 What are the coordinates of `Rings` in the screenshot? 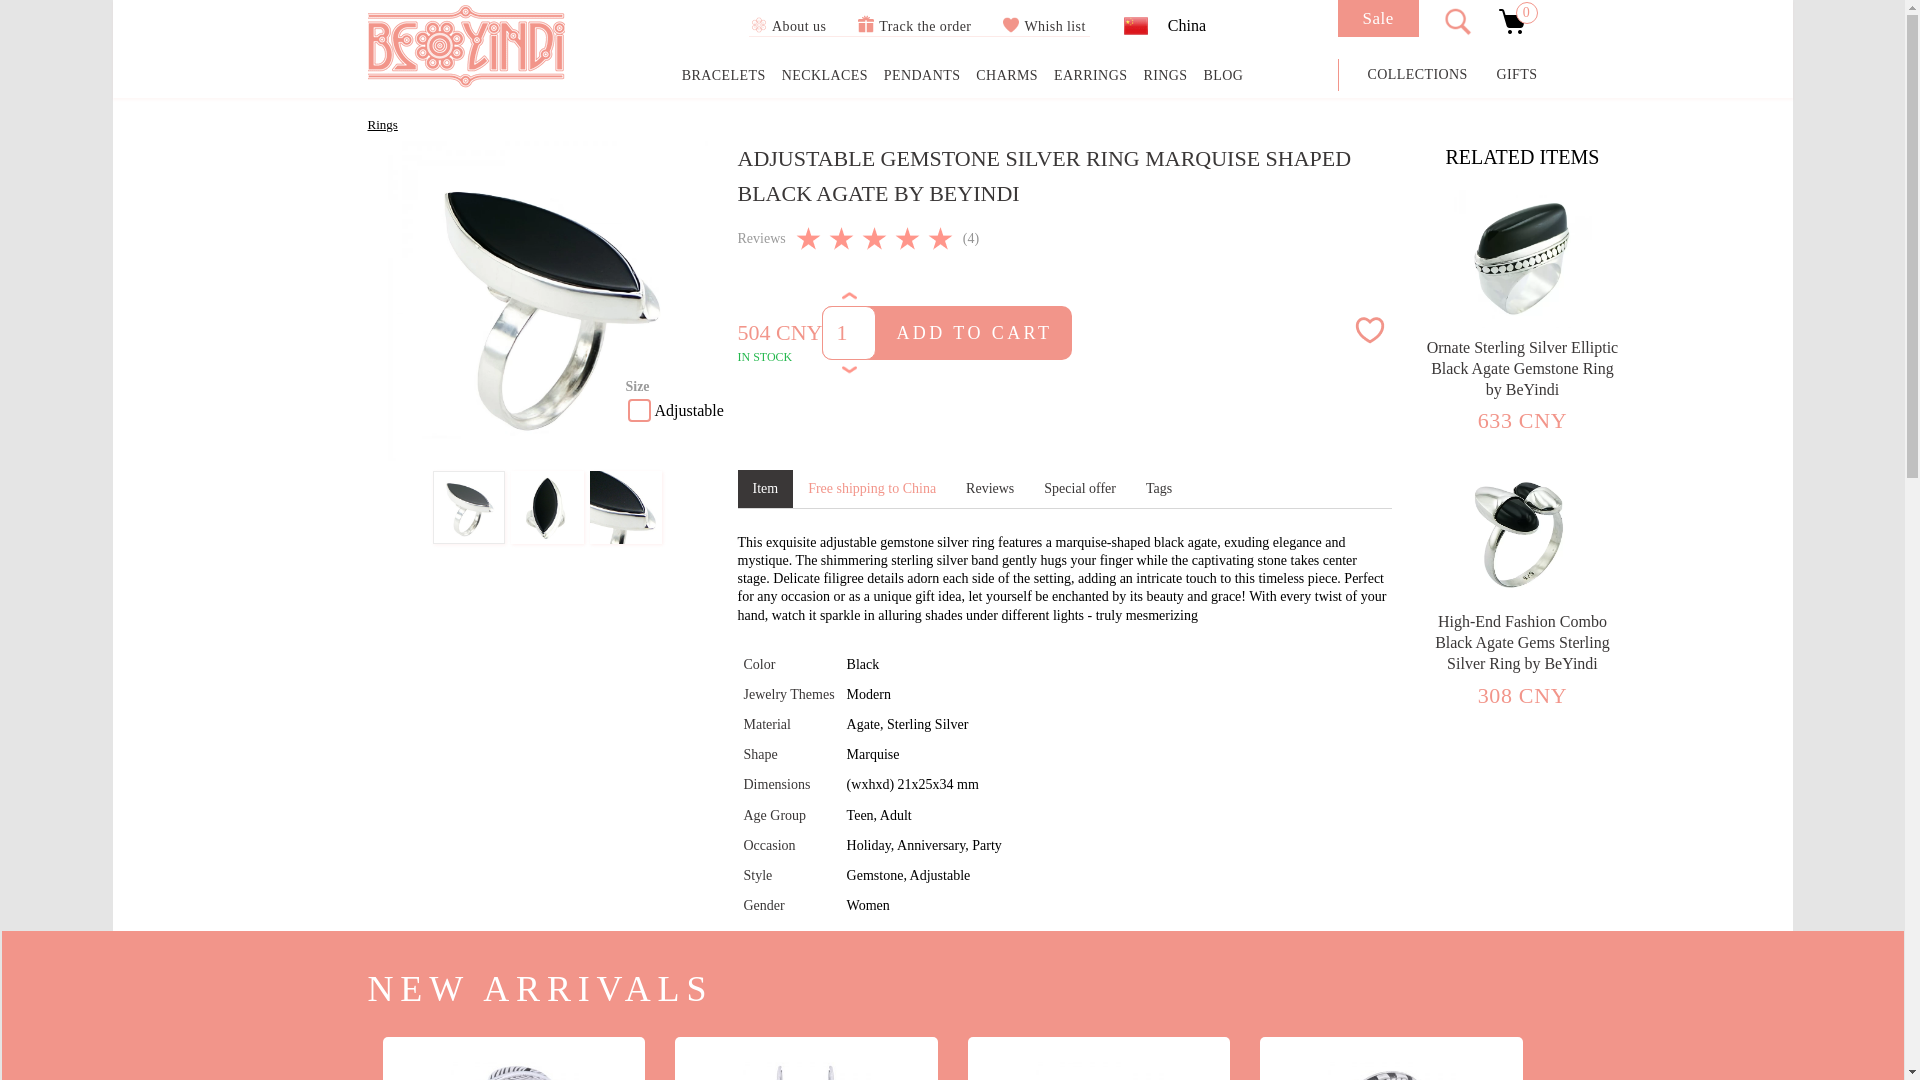 It's located at (382, 124).